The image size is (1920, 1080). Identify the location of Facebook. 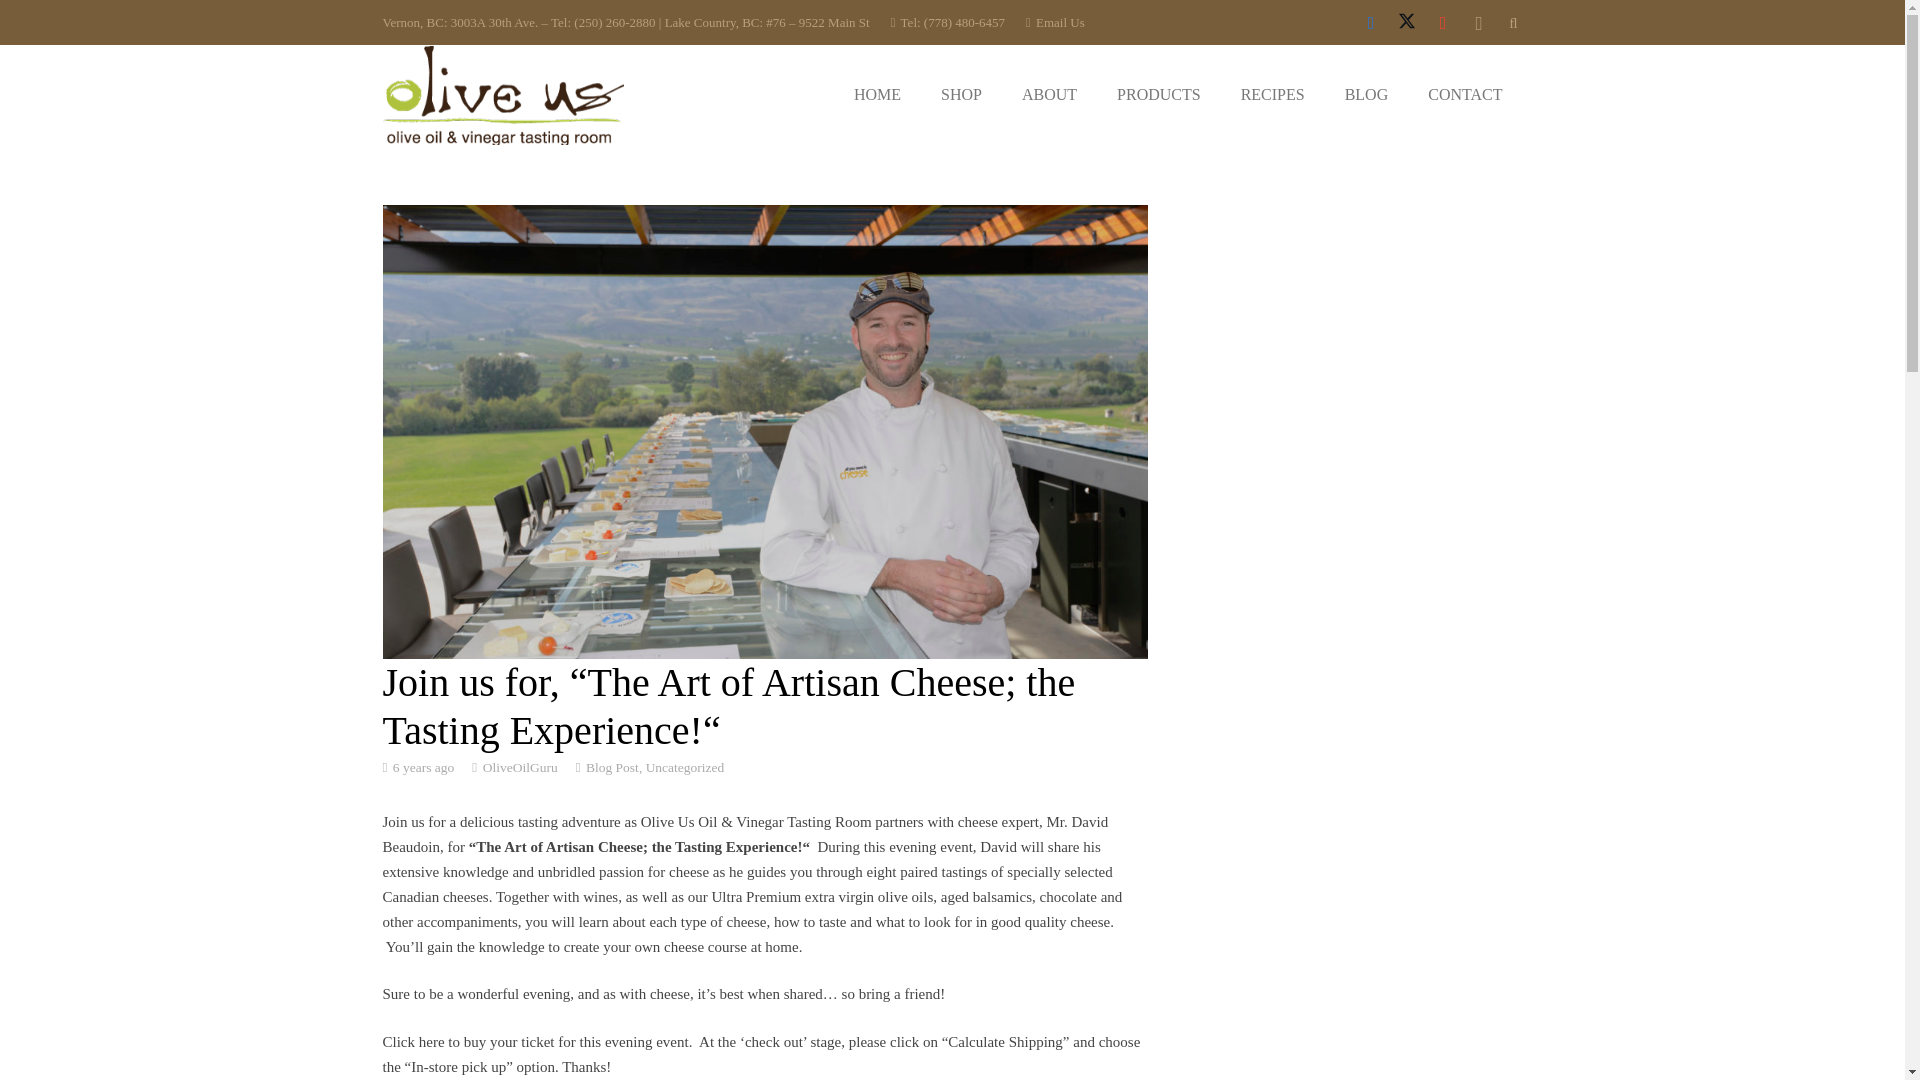
(1370, 22).